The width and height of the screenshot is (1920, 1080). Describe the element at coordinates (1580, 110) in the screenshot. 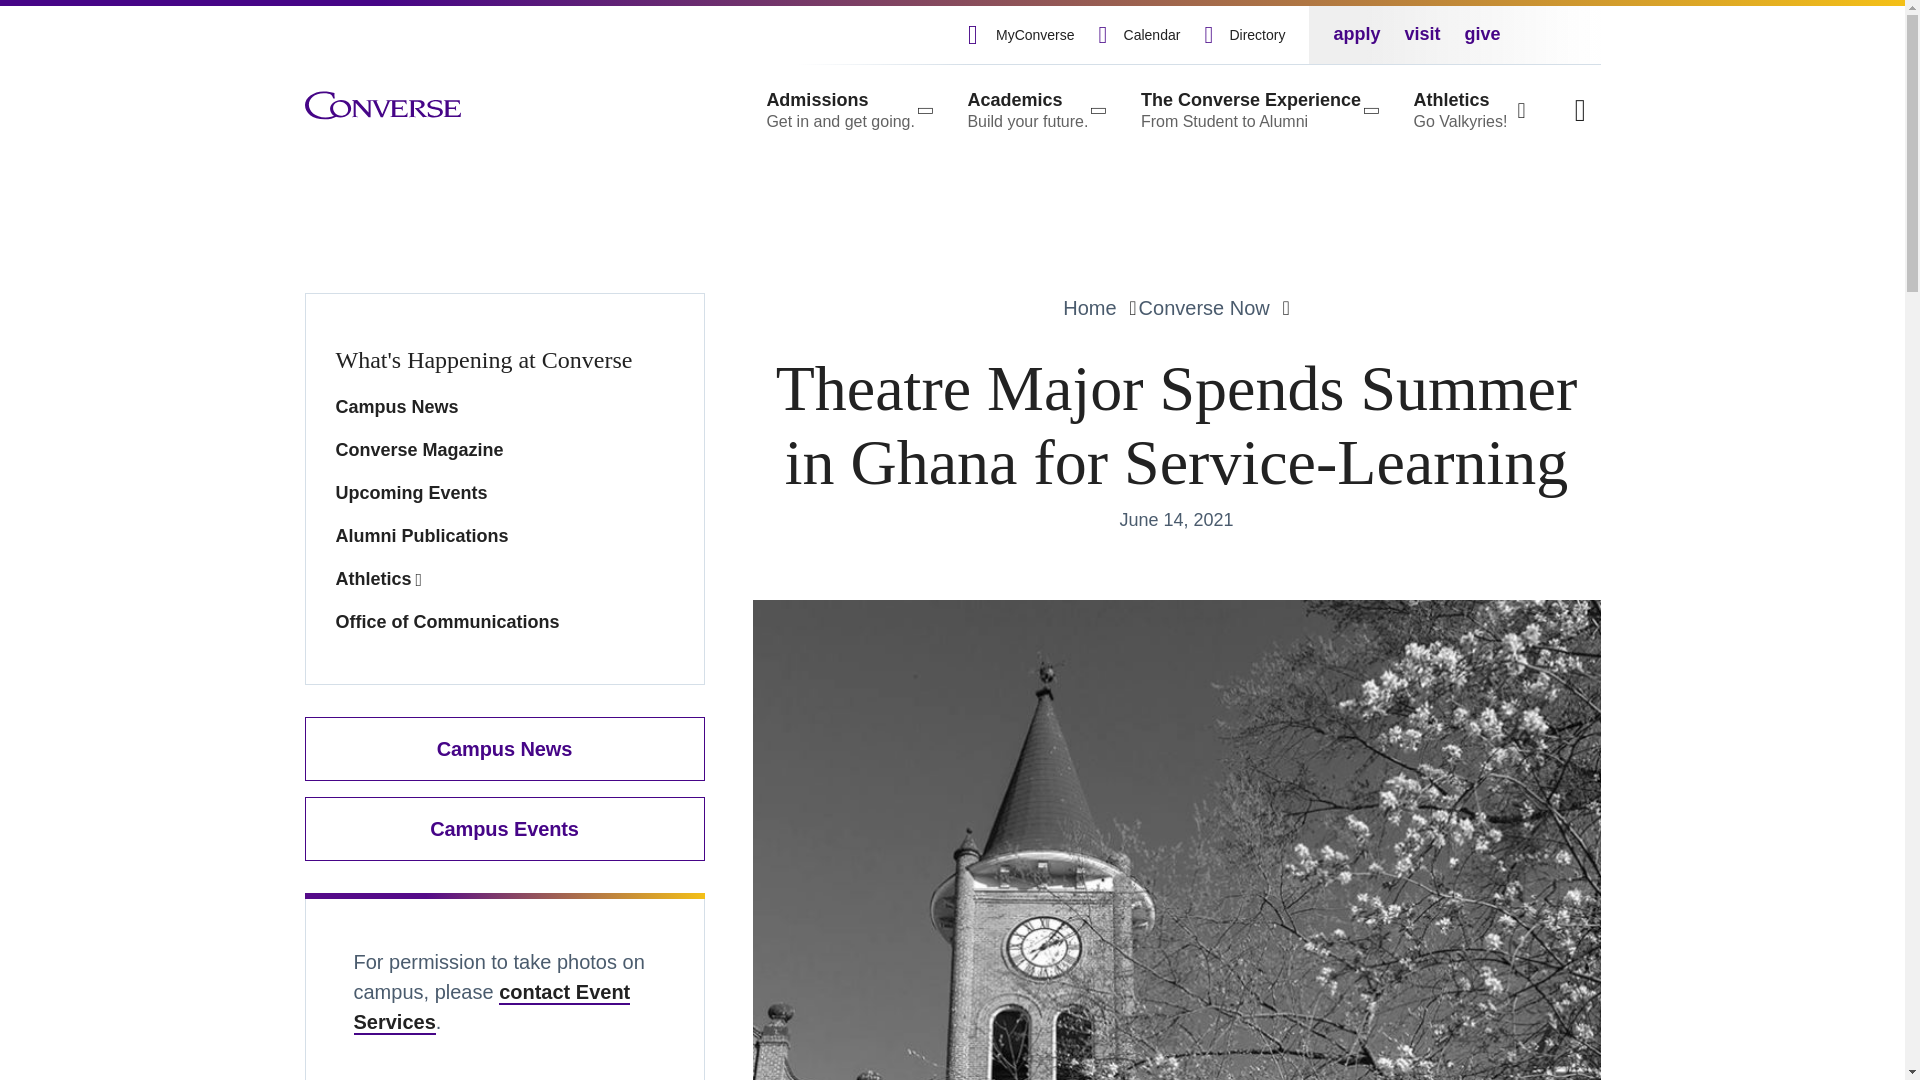

I see `Open Site Search` at that location.